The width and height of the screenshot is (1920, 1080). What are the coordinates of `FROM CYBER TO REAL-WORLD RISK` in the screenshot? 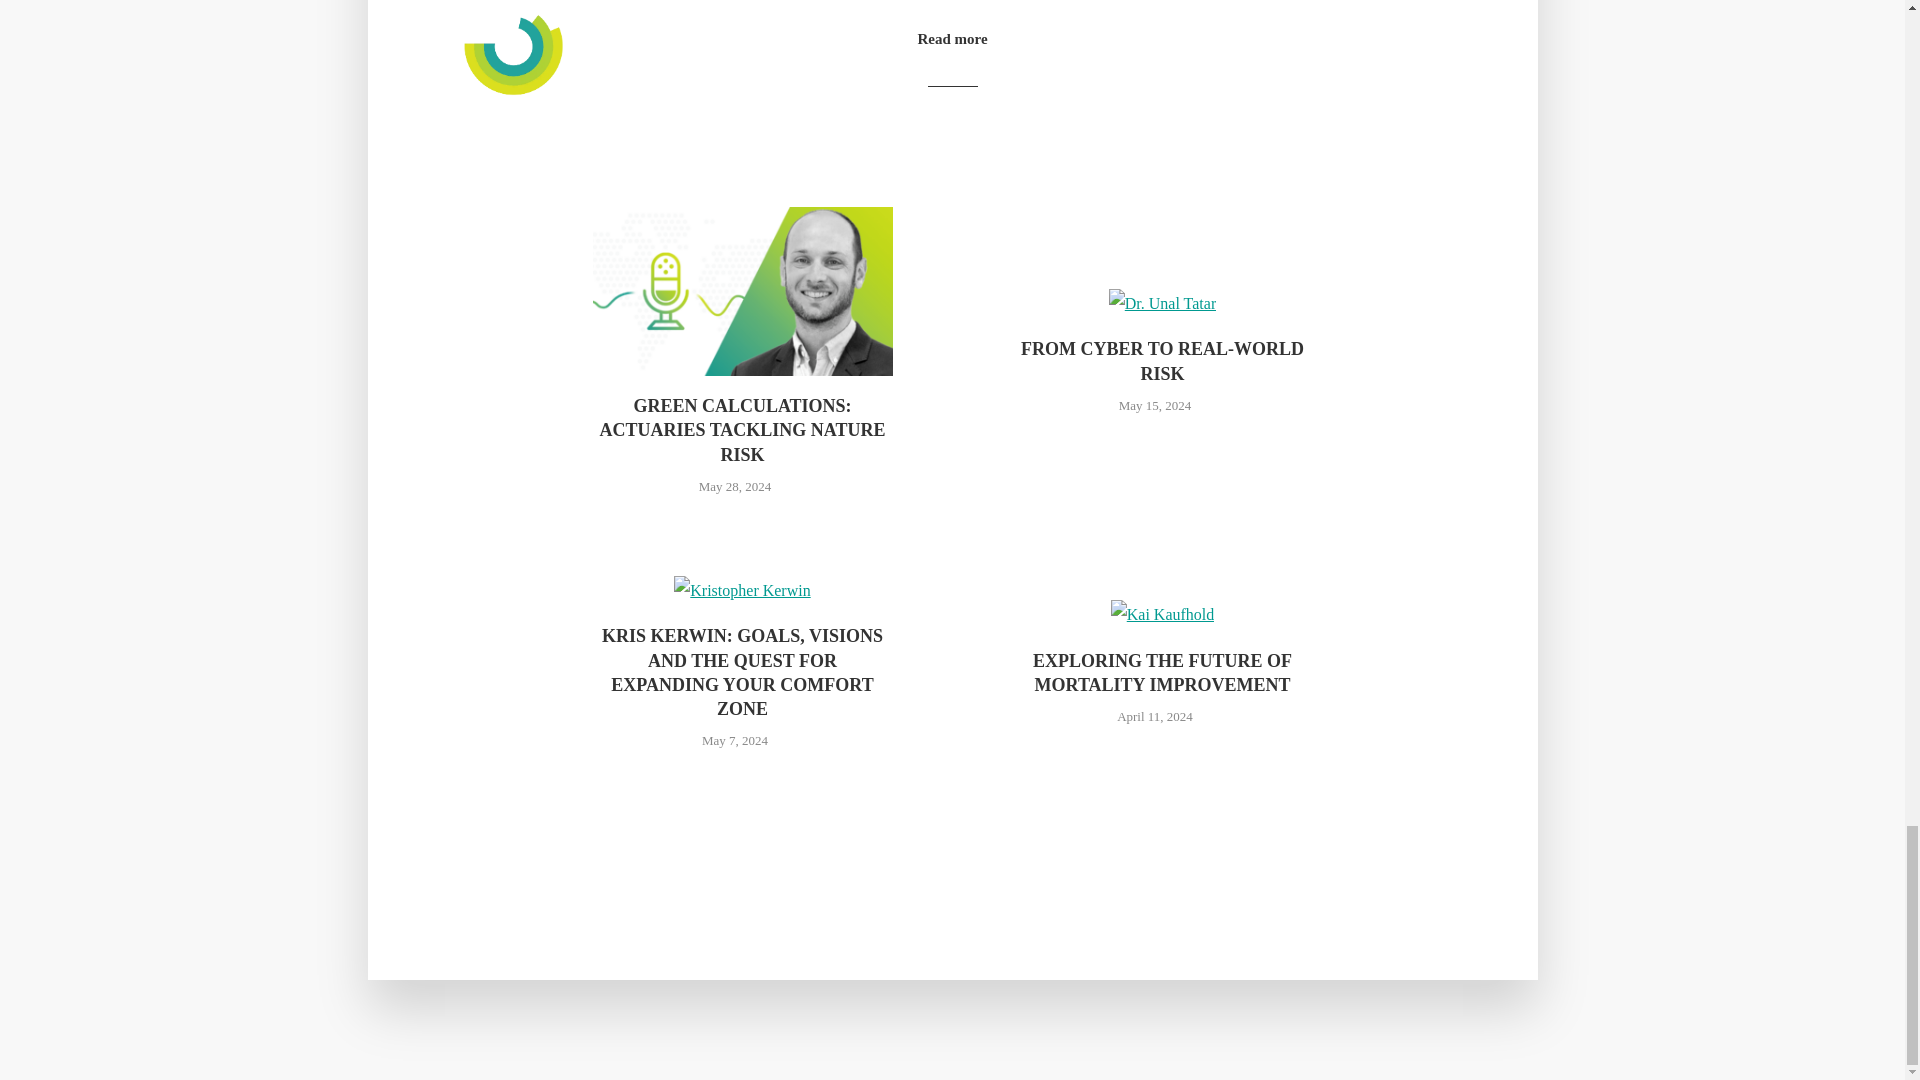 It's located at (1161, 360).